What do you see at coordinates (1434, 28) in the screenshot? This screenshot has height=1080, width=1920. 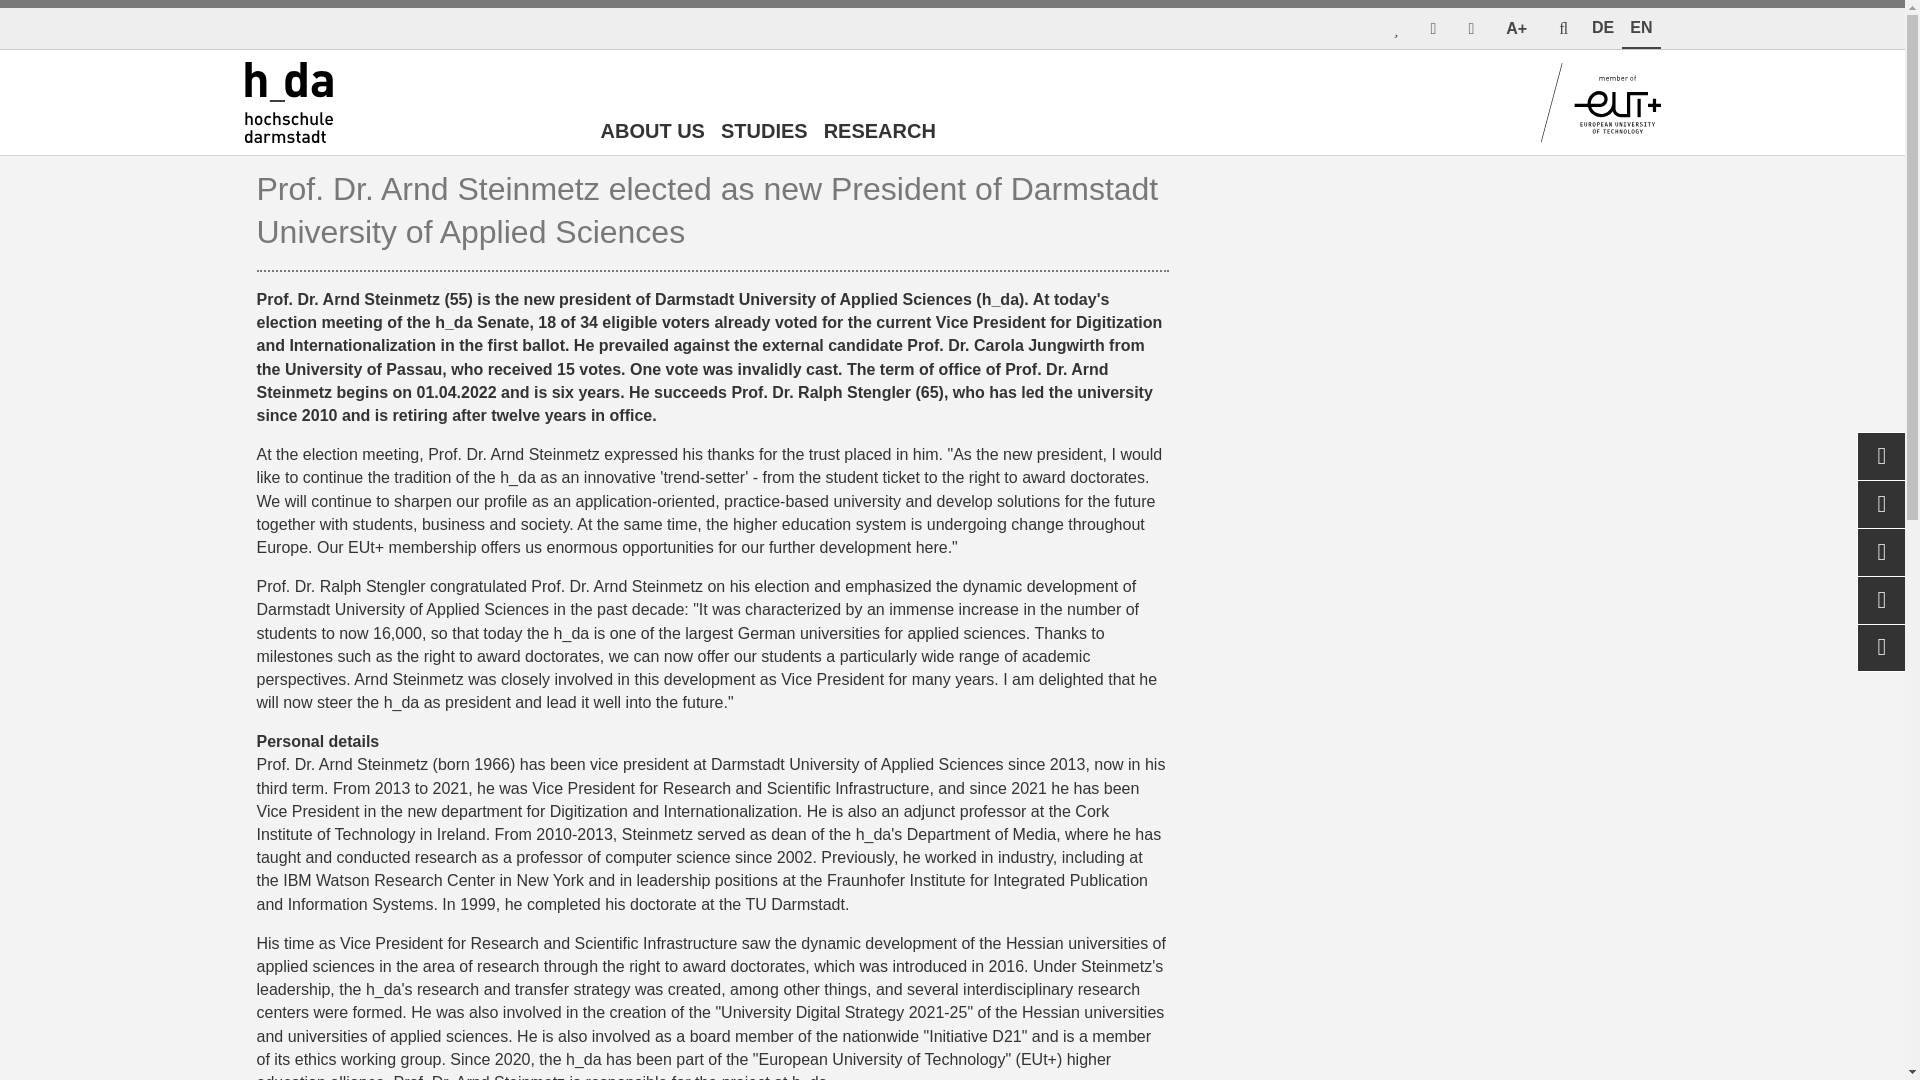 I see `Login` at bounding box center [1434, 28].